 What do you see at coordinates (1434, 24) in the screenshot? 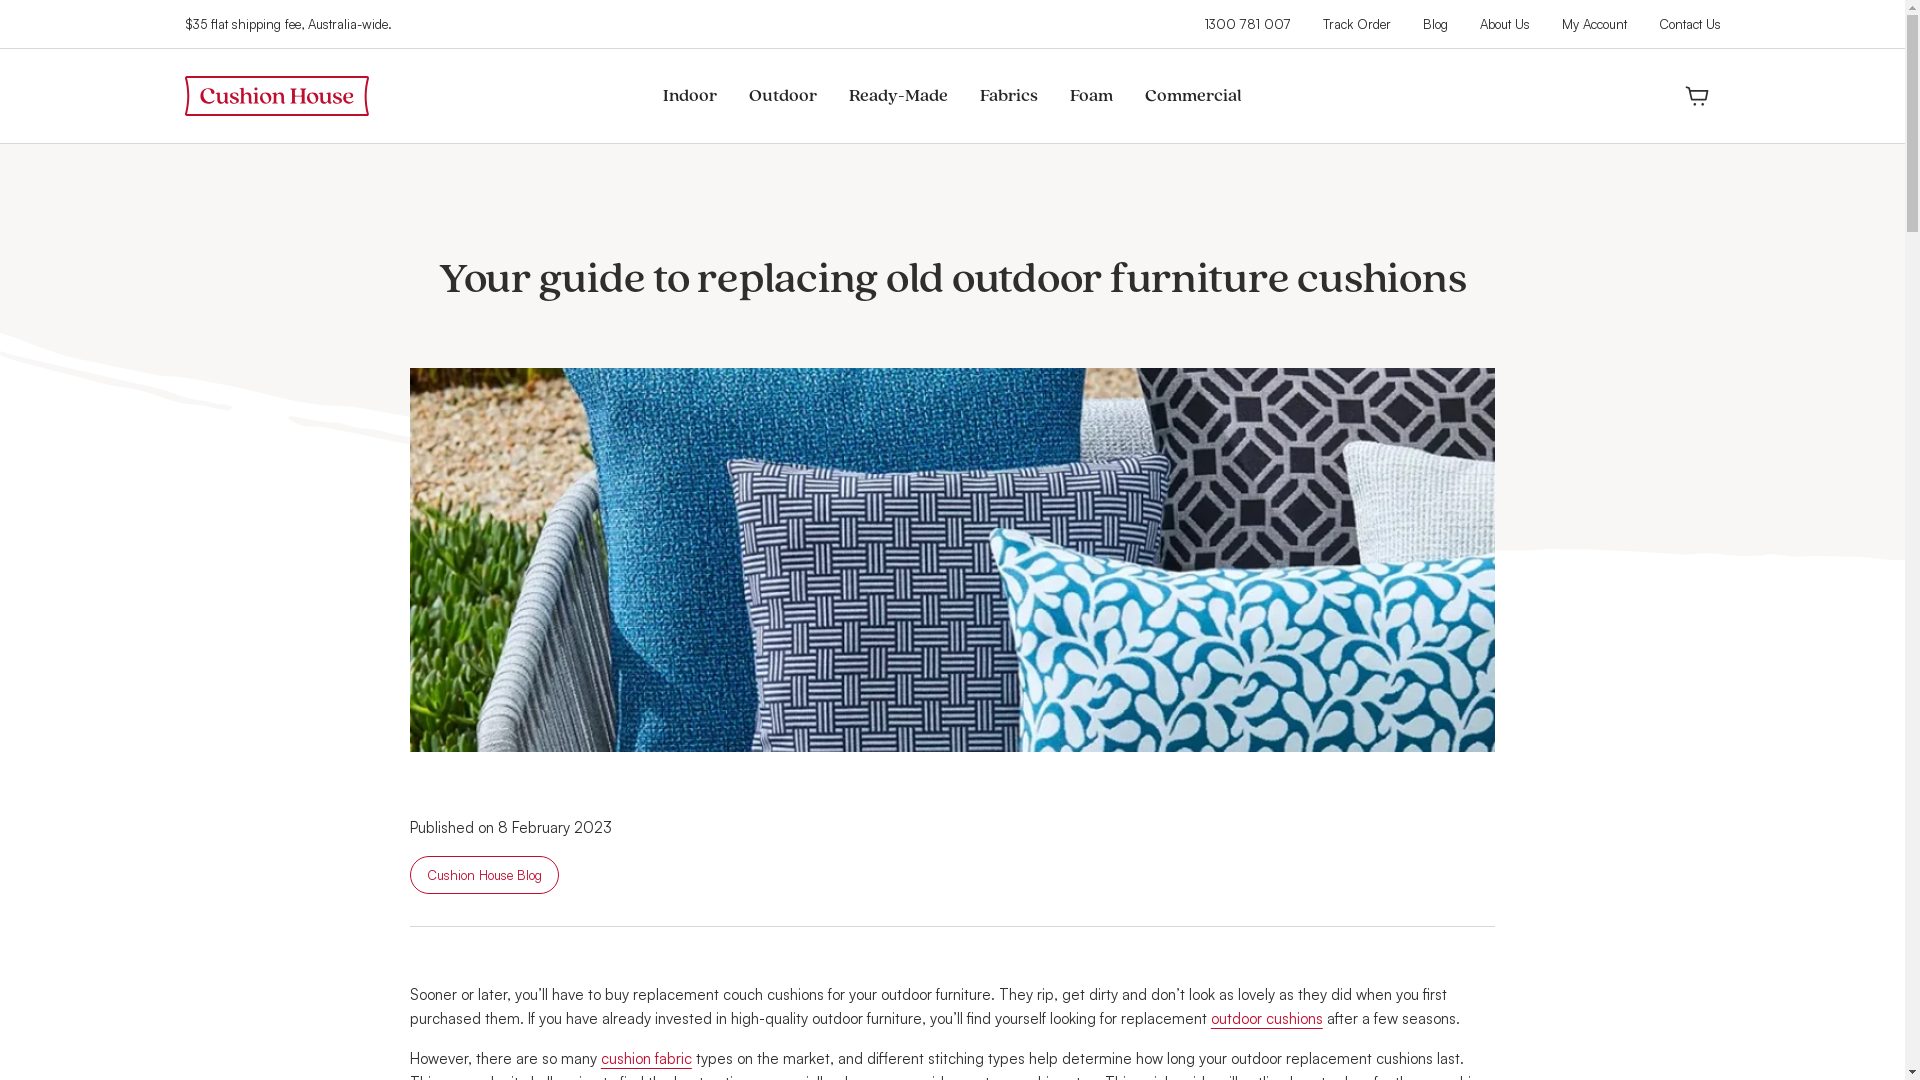
I see `Blog` at bounding box center [1434, 24].